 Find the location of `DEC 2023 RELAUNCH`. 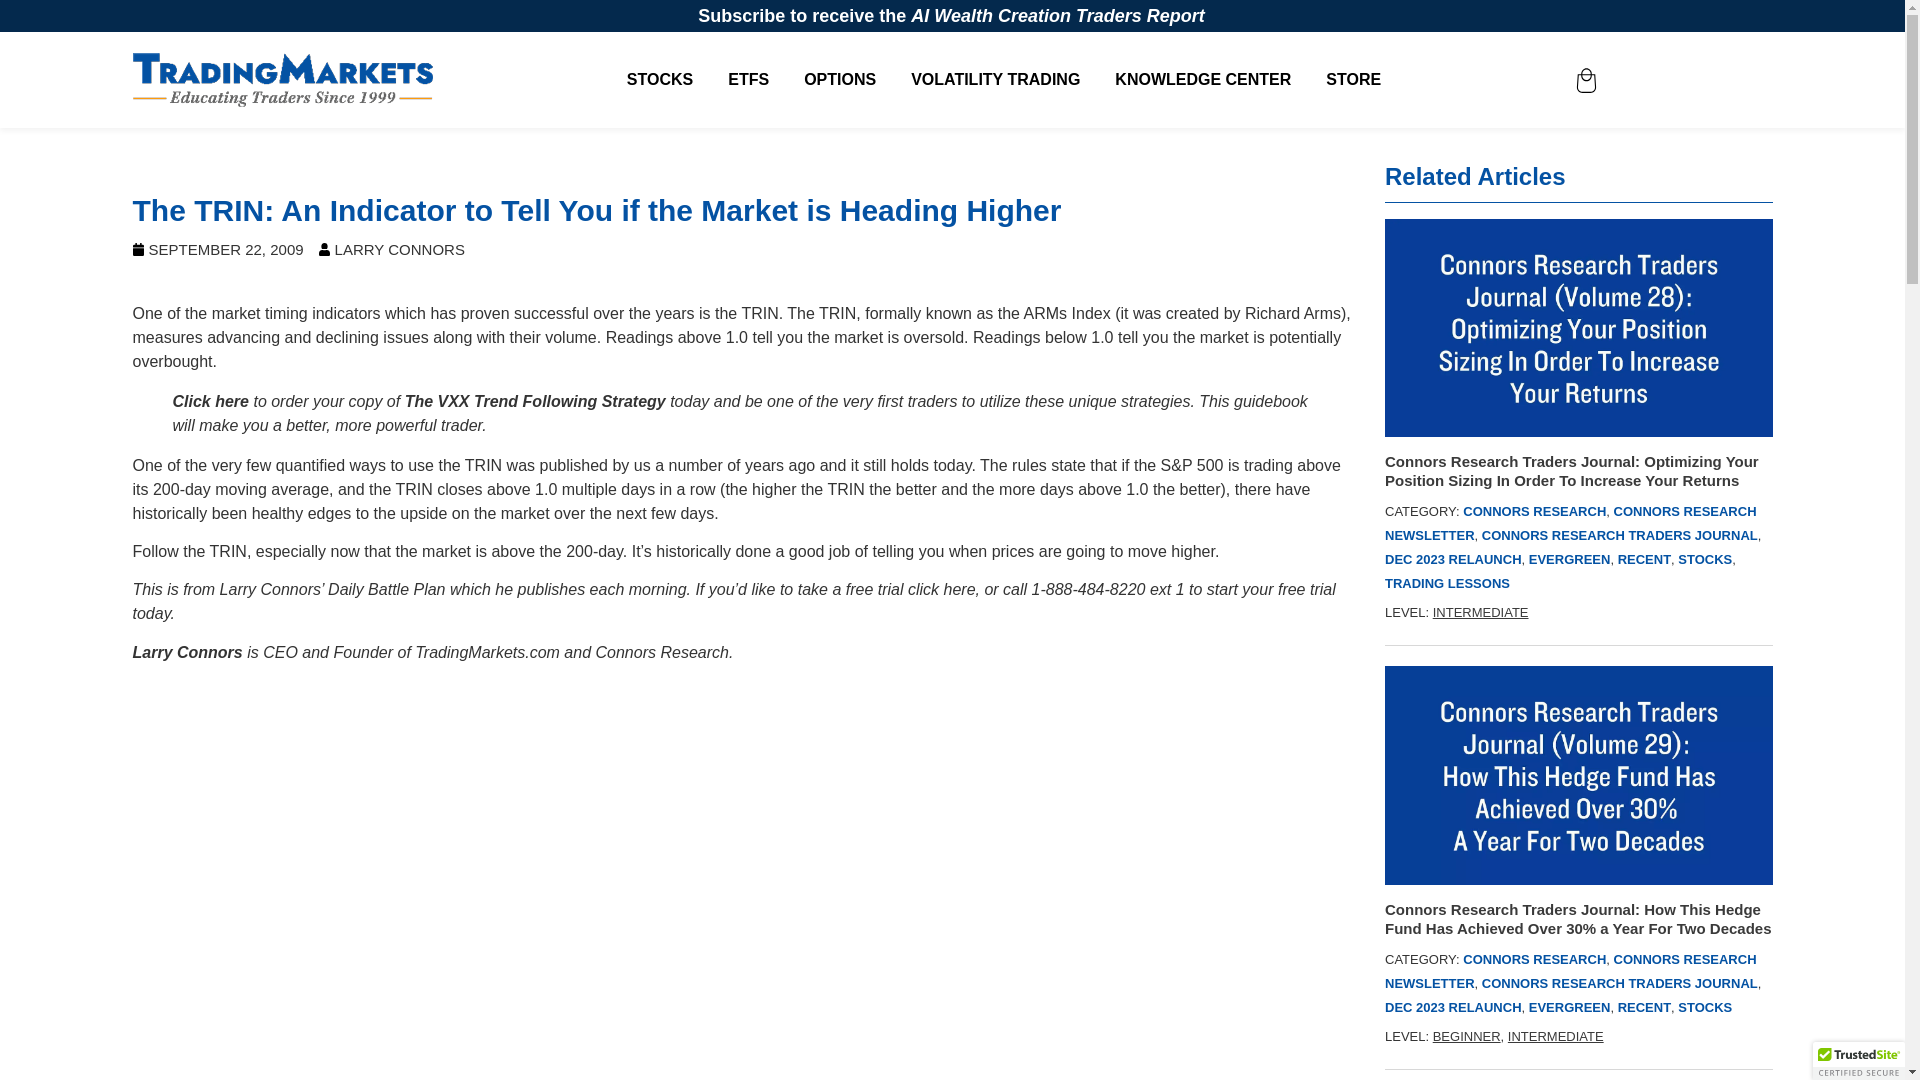

DEC 2023 RELAUNCH is located at coordinates (1453, 559).